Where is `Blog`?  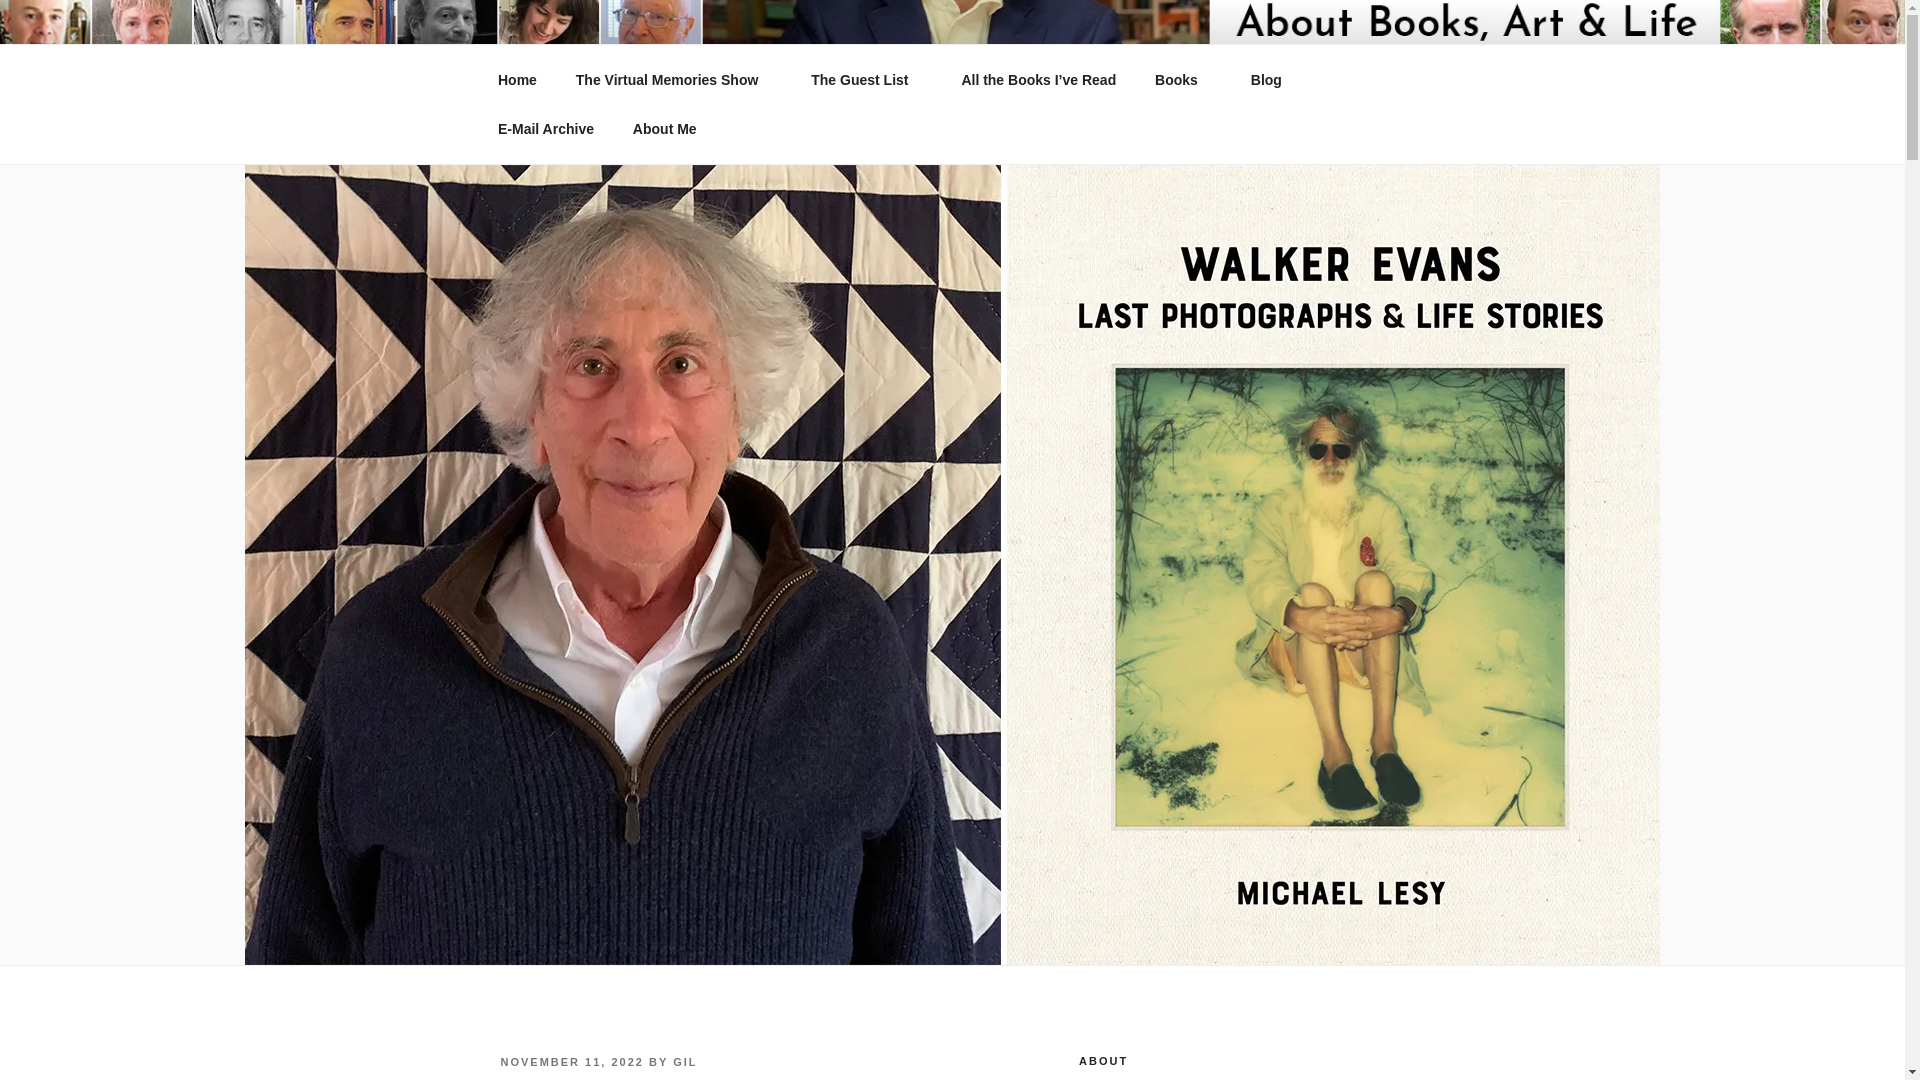 Blog is located at coordinates (1266, 80).